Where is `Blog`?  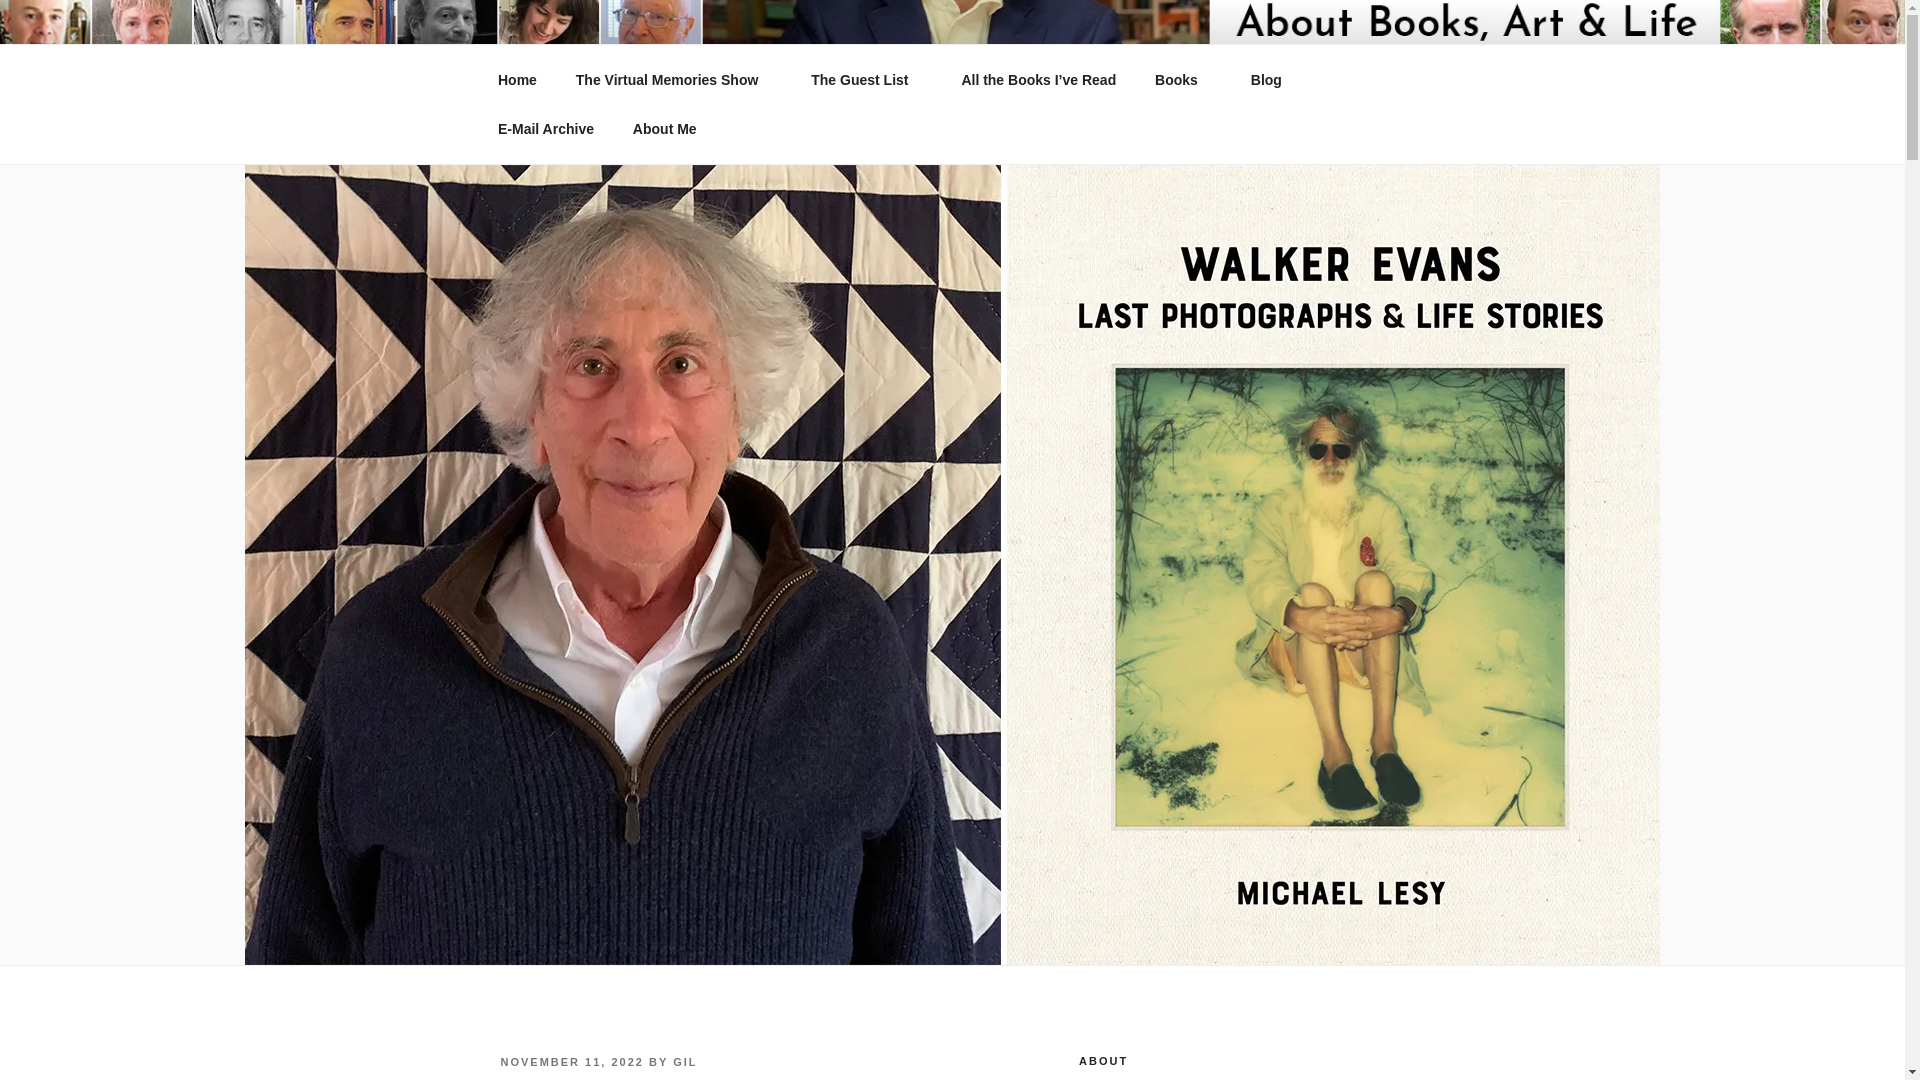 Blog is located at coordinates (1266, 80).